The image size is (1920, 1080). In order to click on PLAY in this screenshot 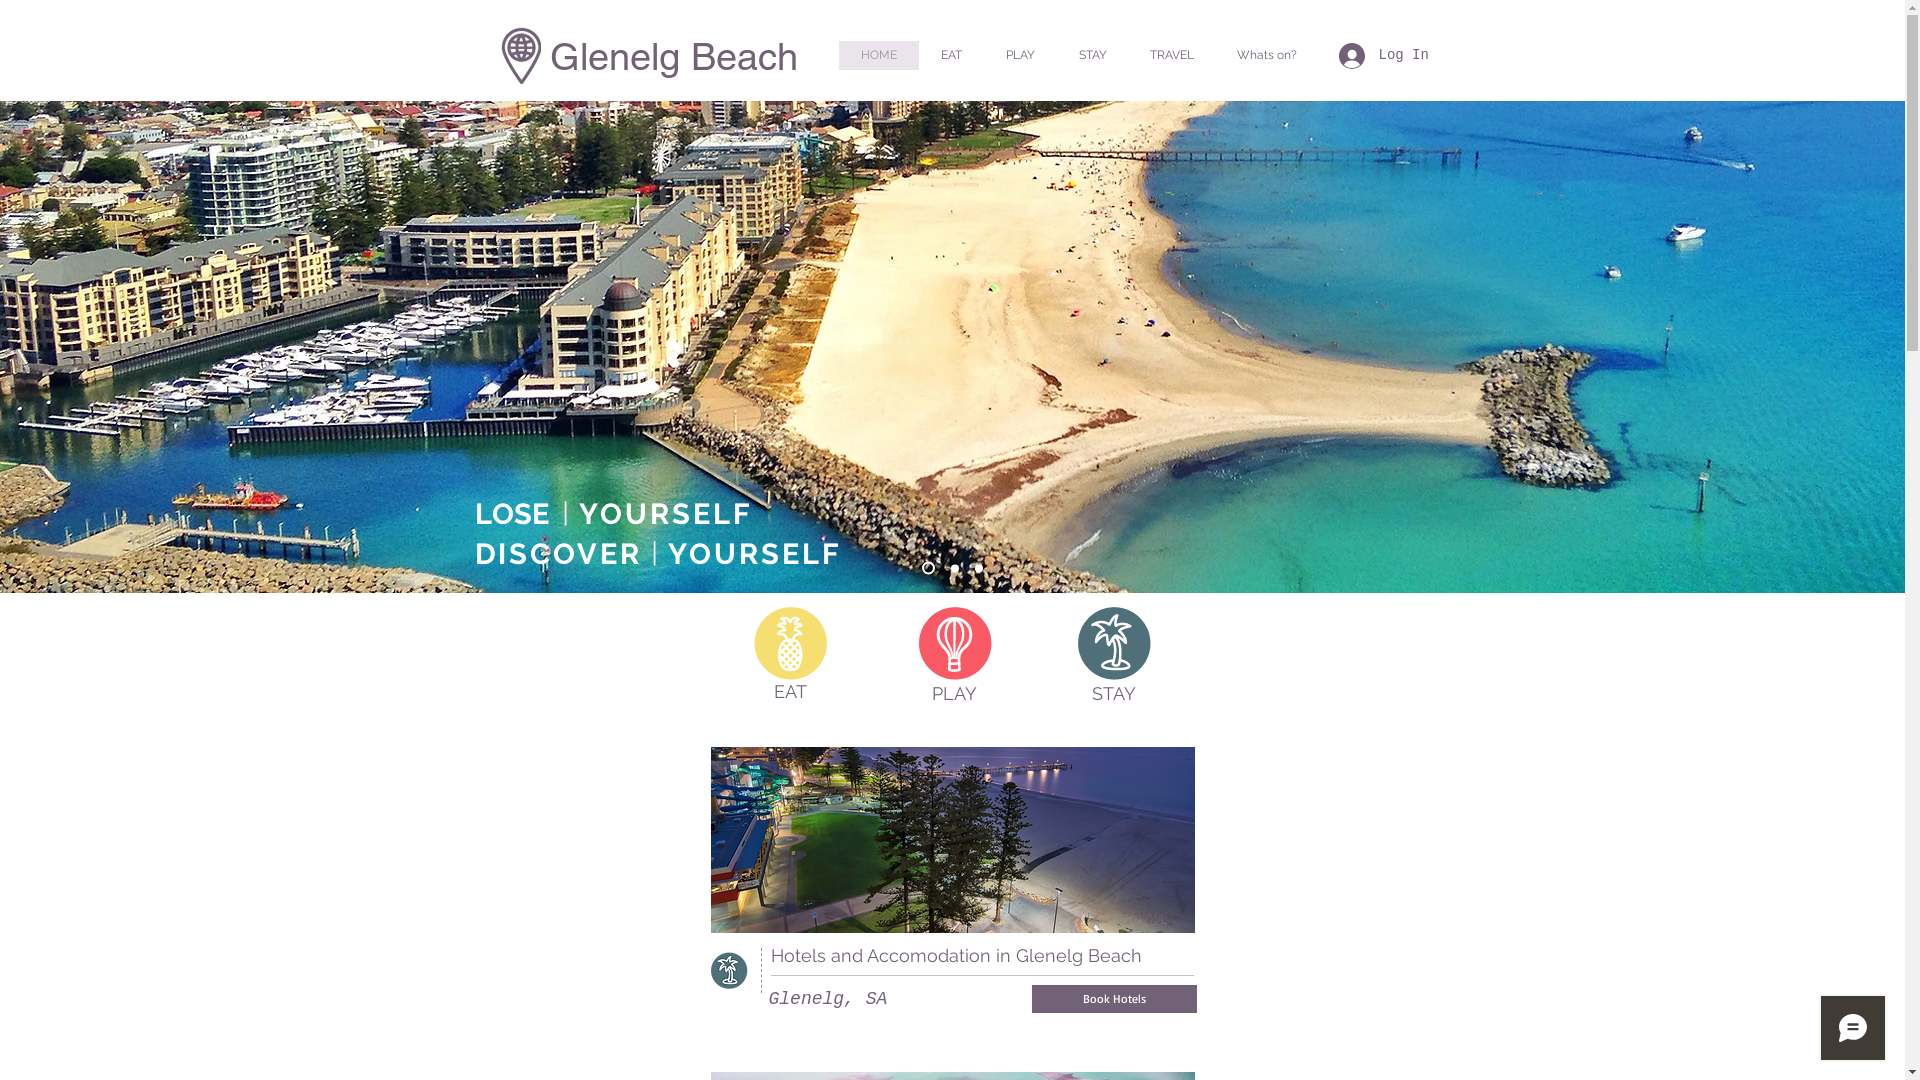, I will do `click(1020, 56)`.